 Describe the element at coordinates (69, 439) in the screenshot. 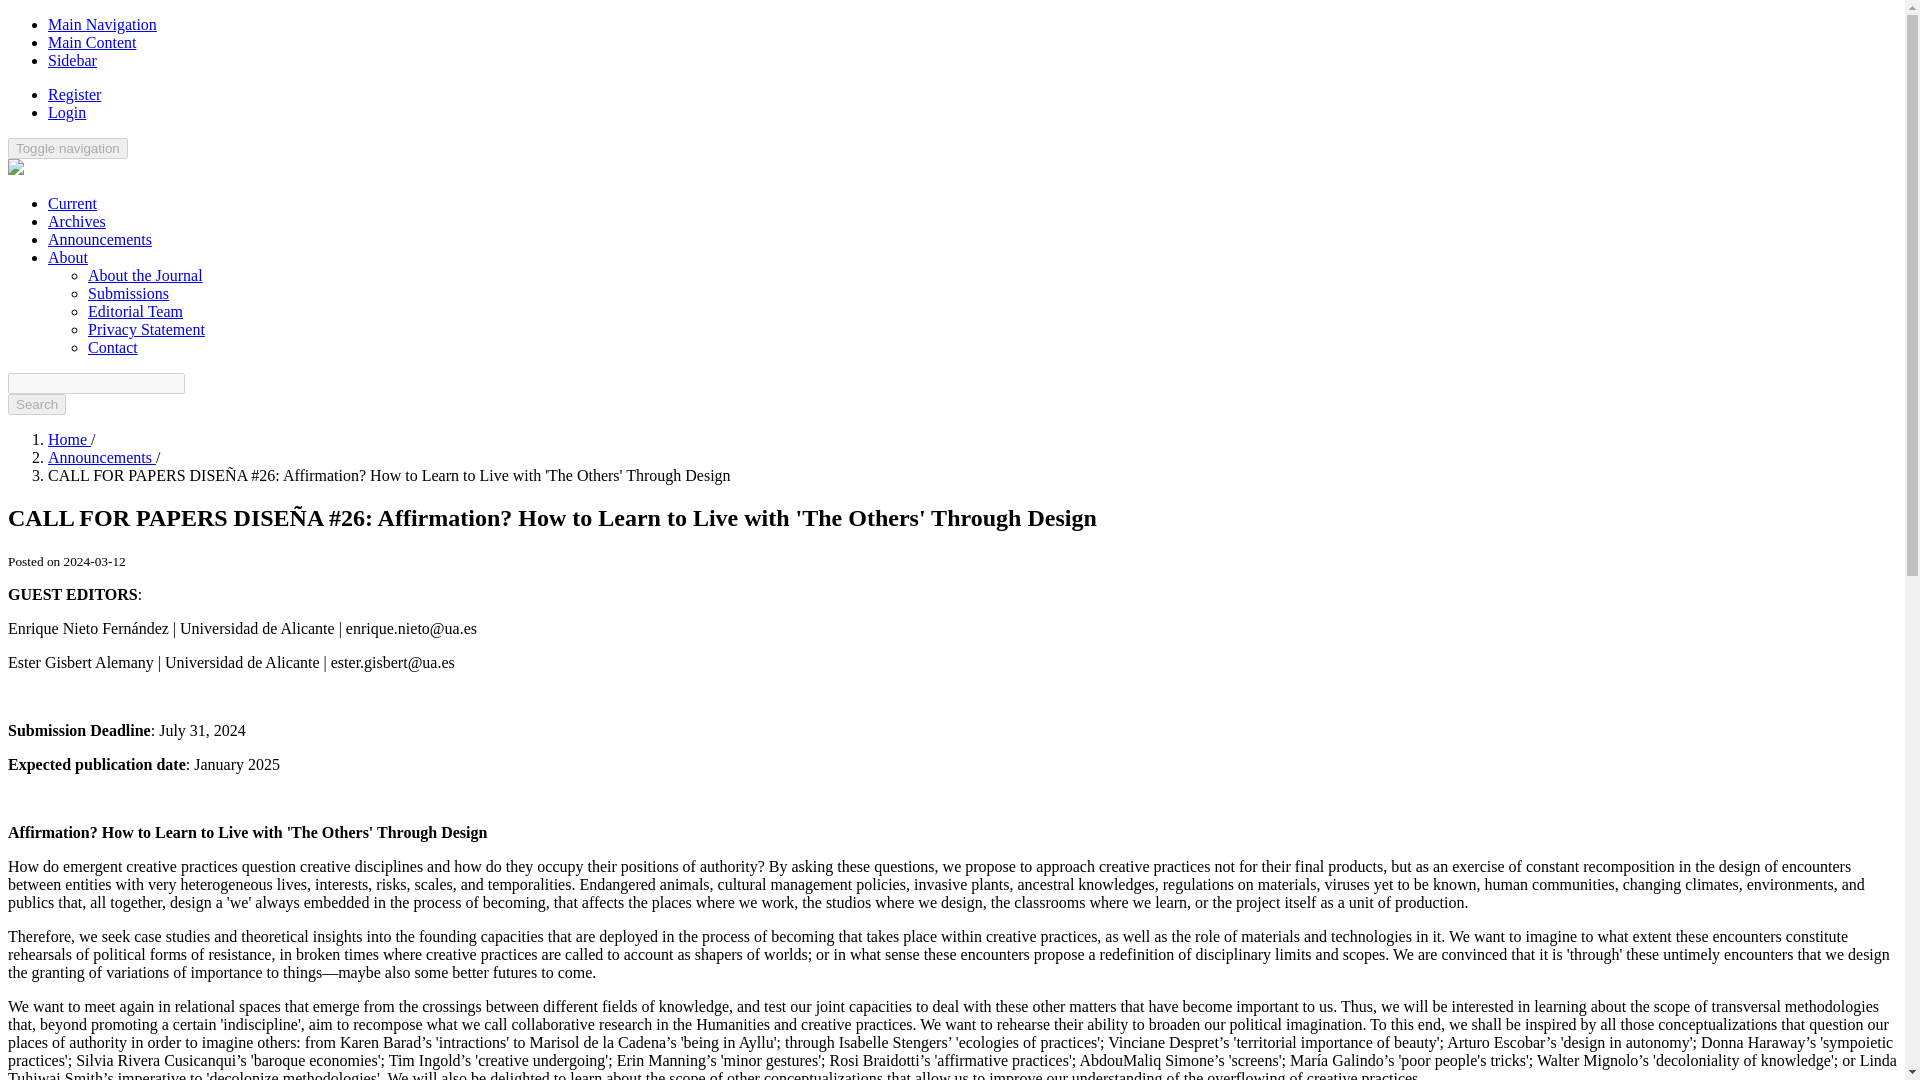

I see `Home` at that location.